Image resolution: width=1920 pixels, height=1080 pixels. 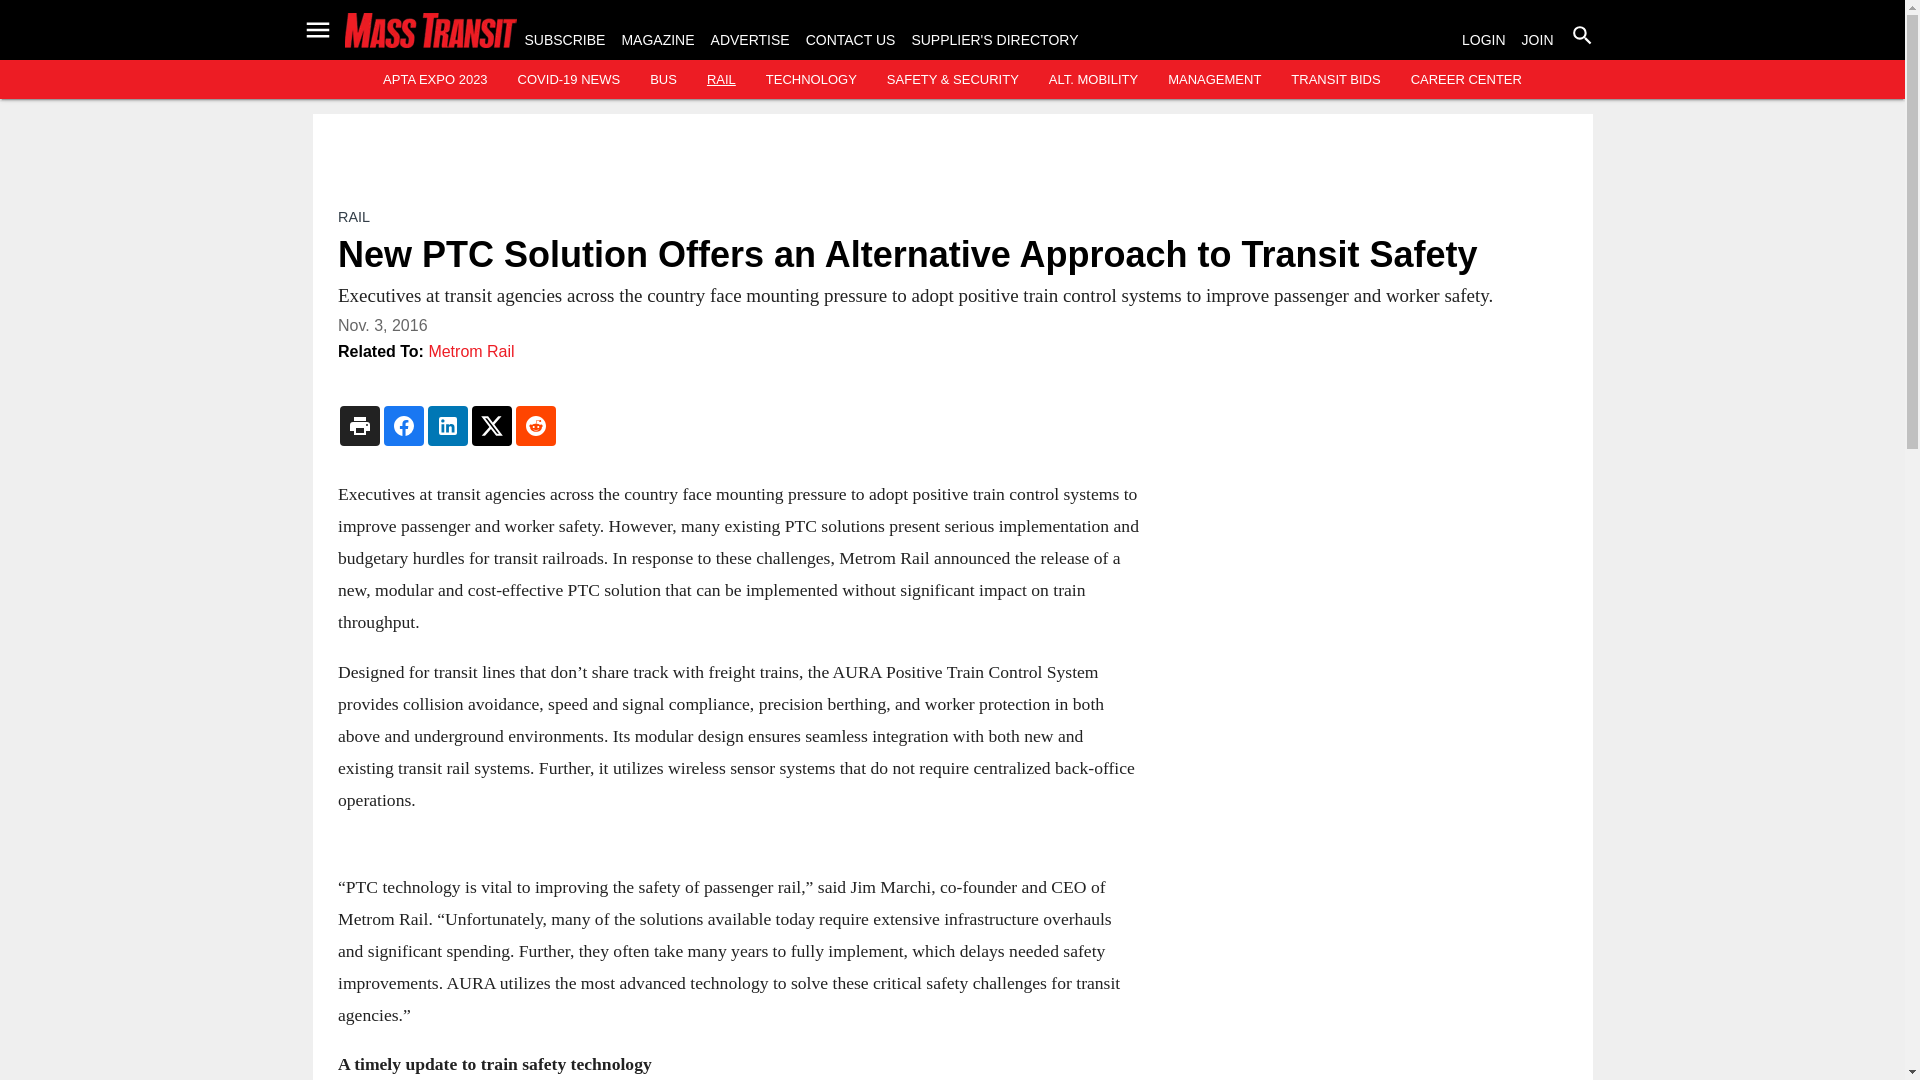 I want to click on SUPPLIER'S DIRECTORY, so click(x=994, y=40).